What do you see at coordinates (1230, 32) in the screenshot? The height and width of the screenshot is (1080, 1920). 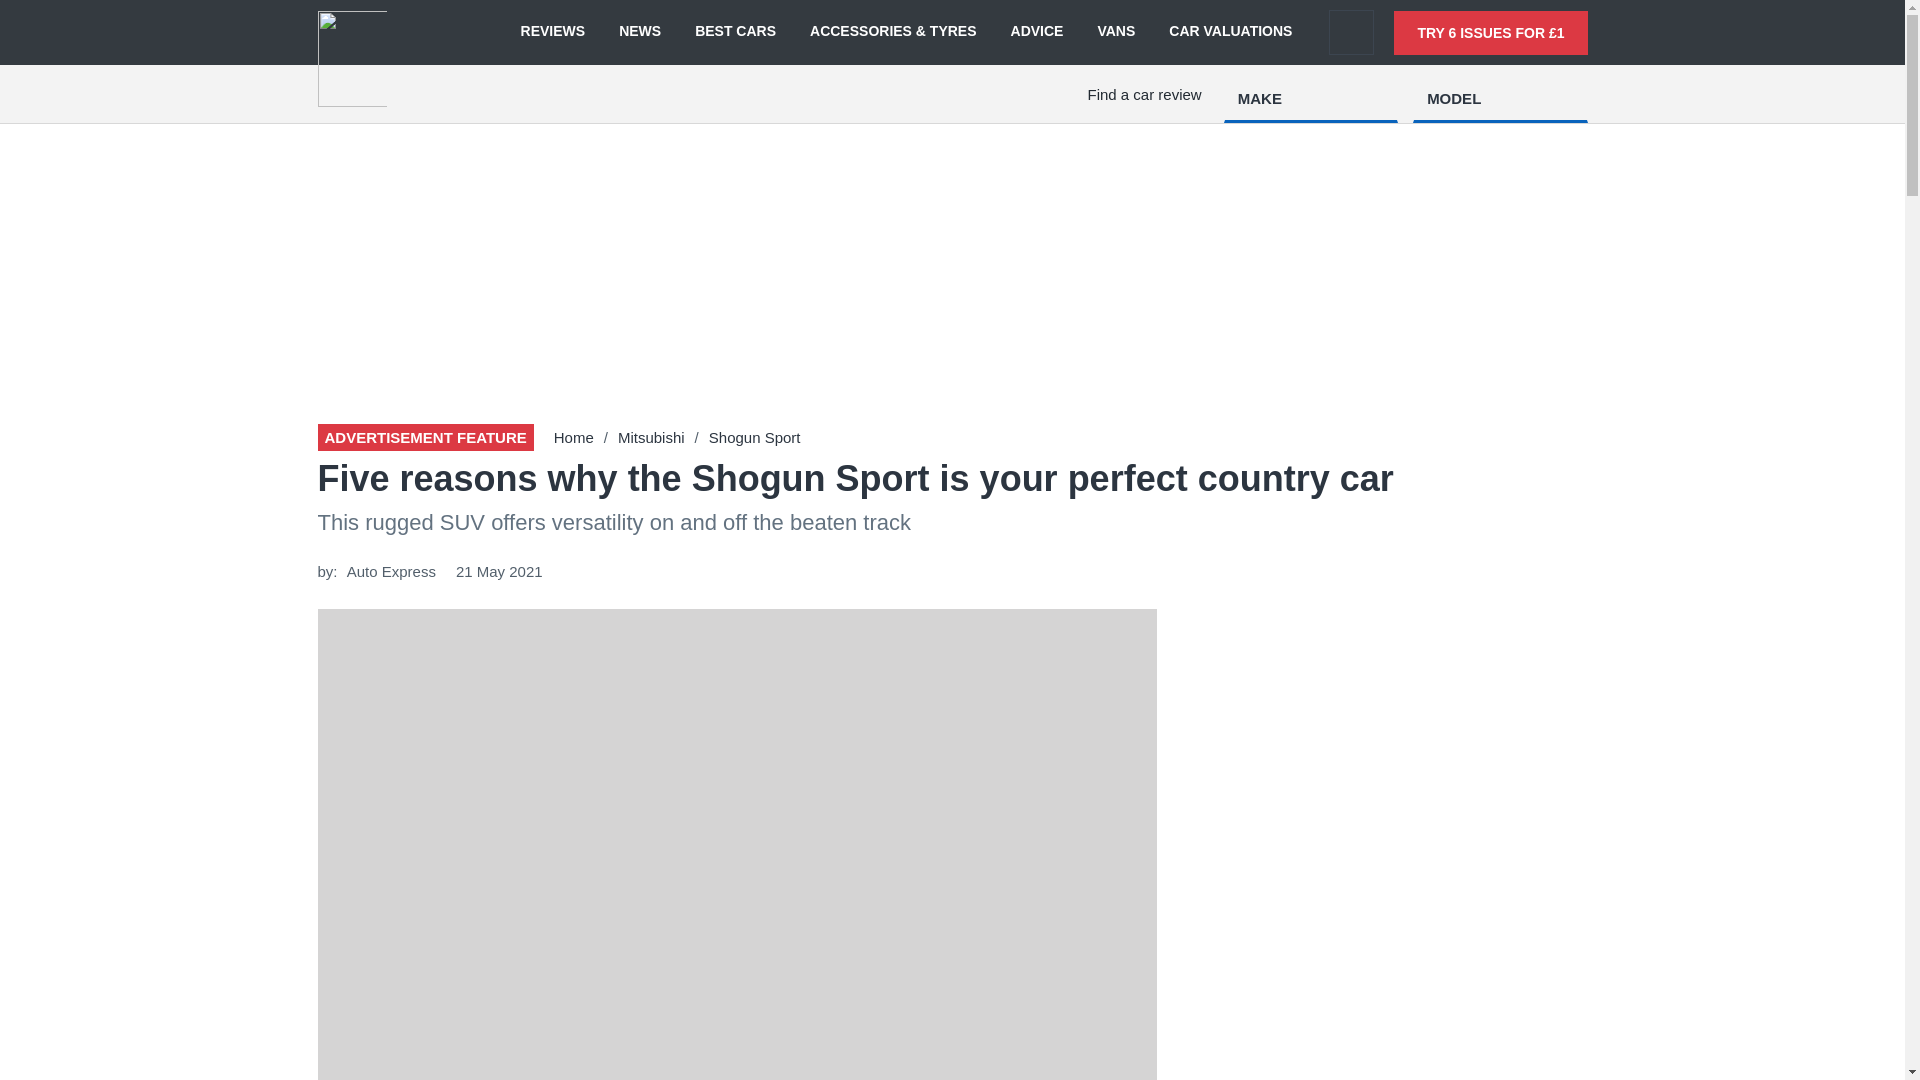 I see `CAR VALUATIONS` at bounding box center [1230, 32].